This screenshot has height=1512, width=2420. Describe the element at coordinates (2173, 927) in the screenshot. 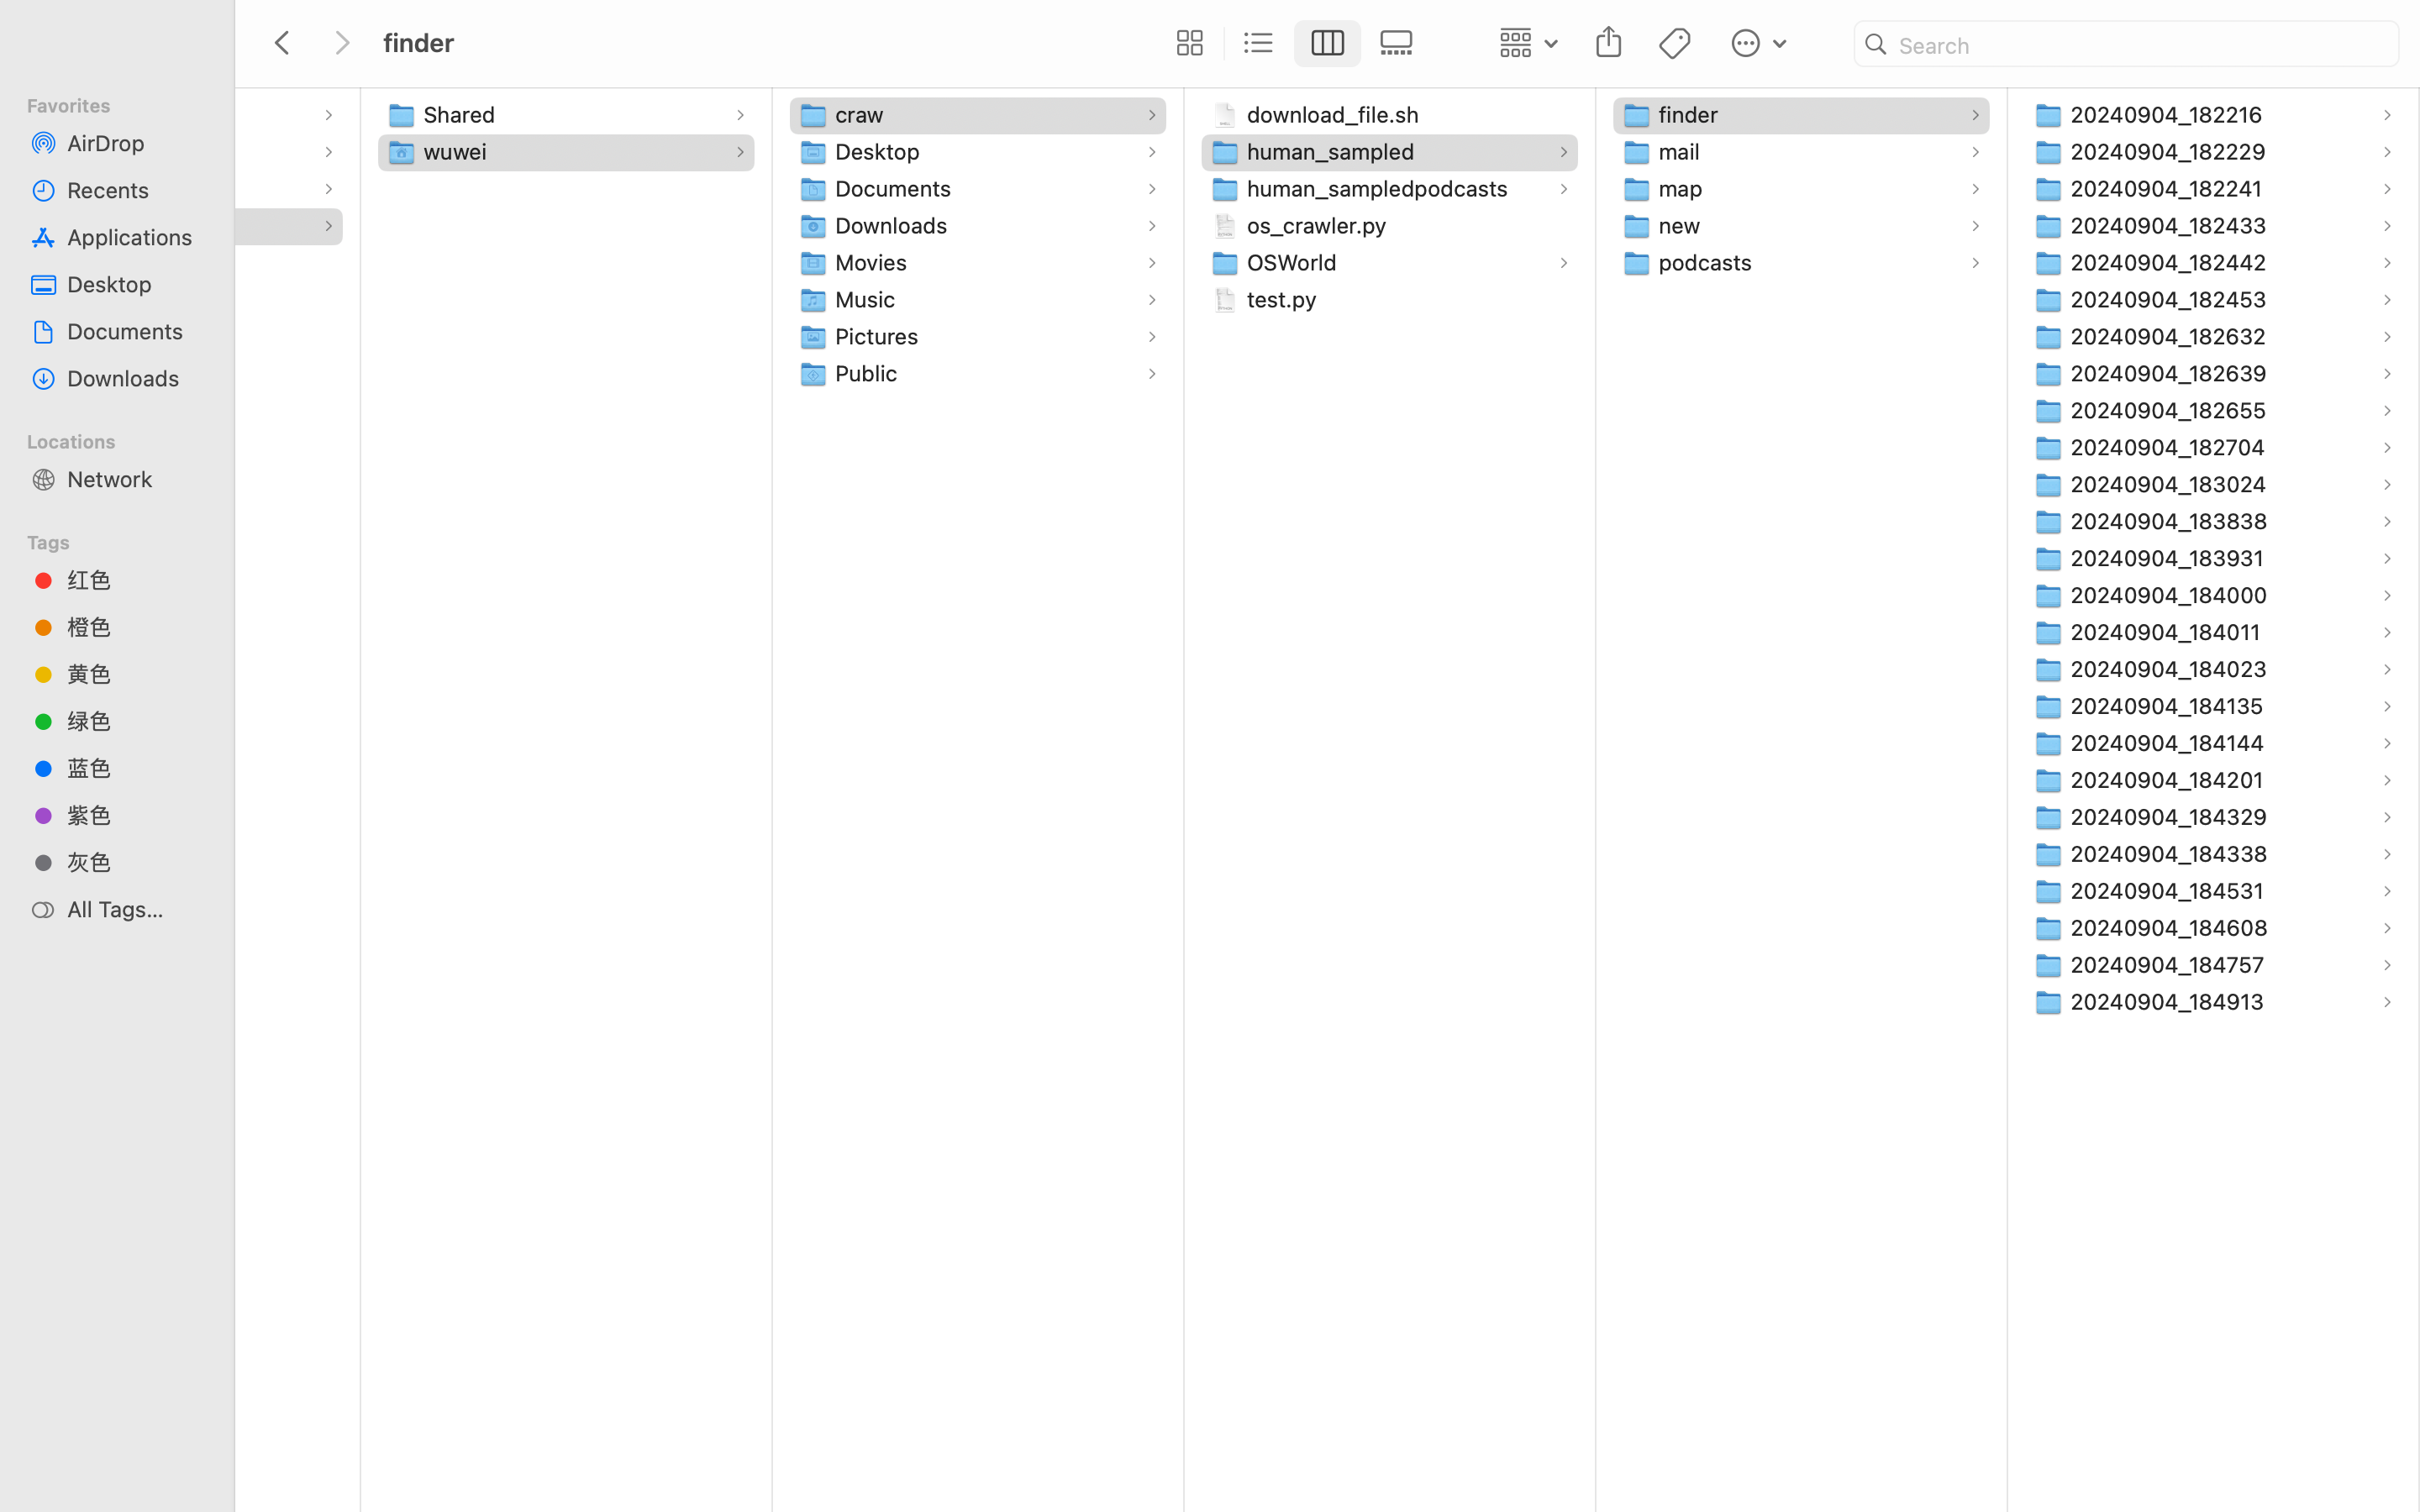

I see `20240904_184608` at that location.